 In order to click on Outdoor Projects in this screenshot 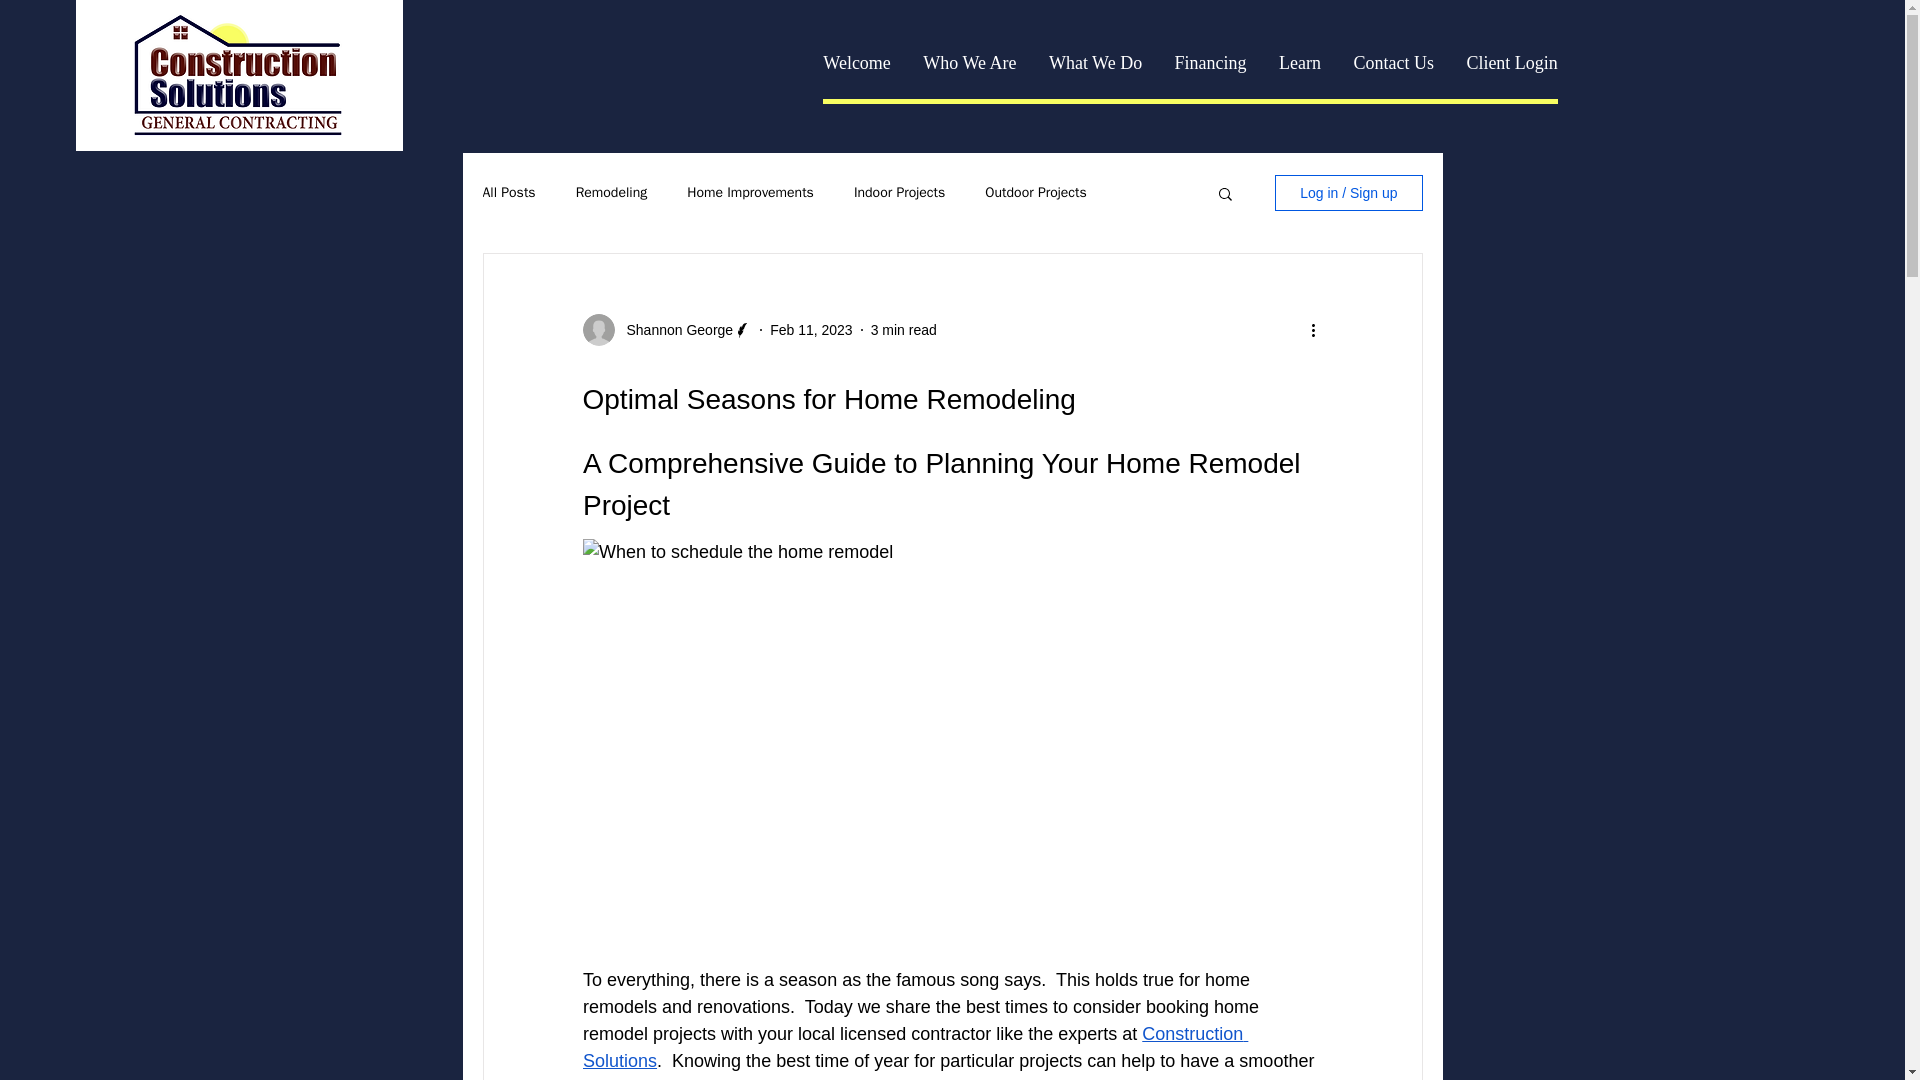, I will do `click(1035, 192)`.